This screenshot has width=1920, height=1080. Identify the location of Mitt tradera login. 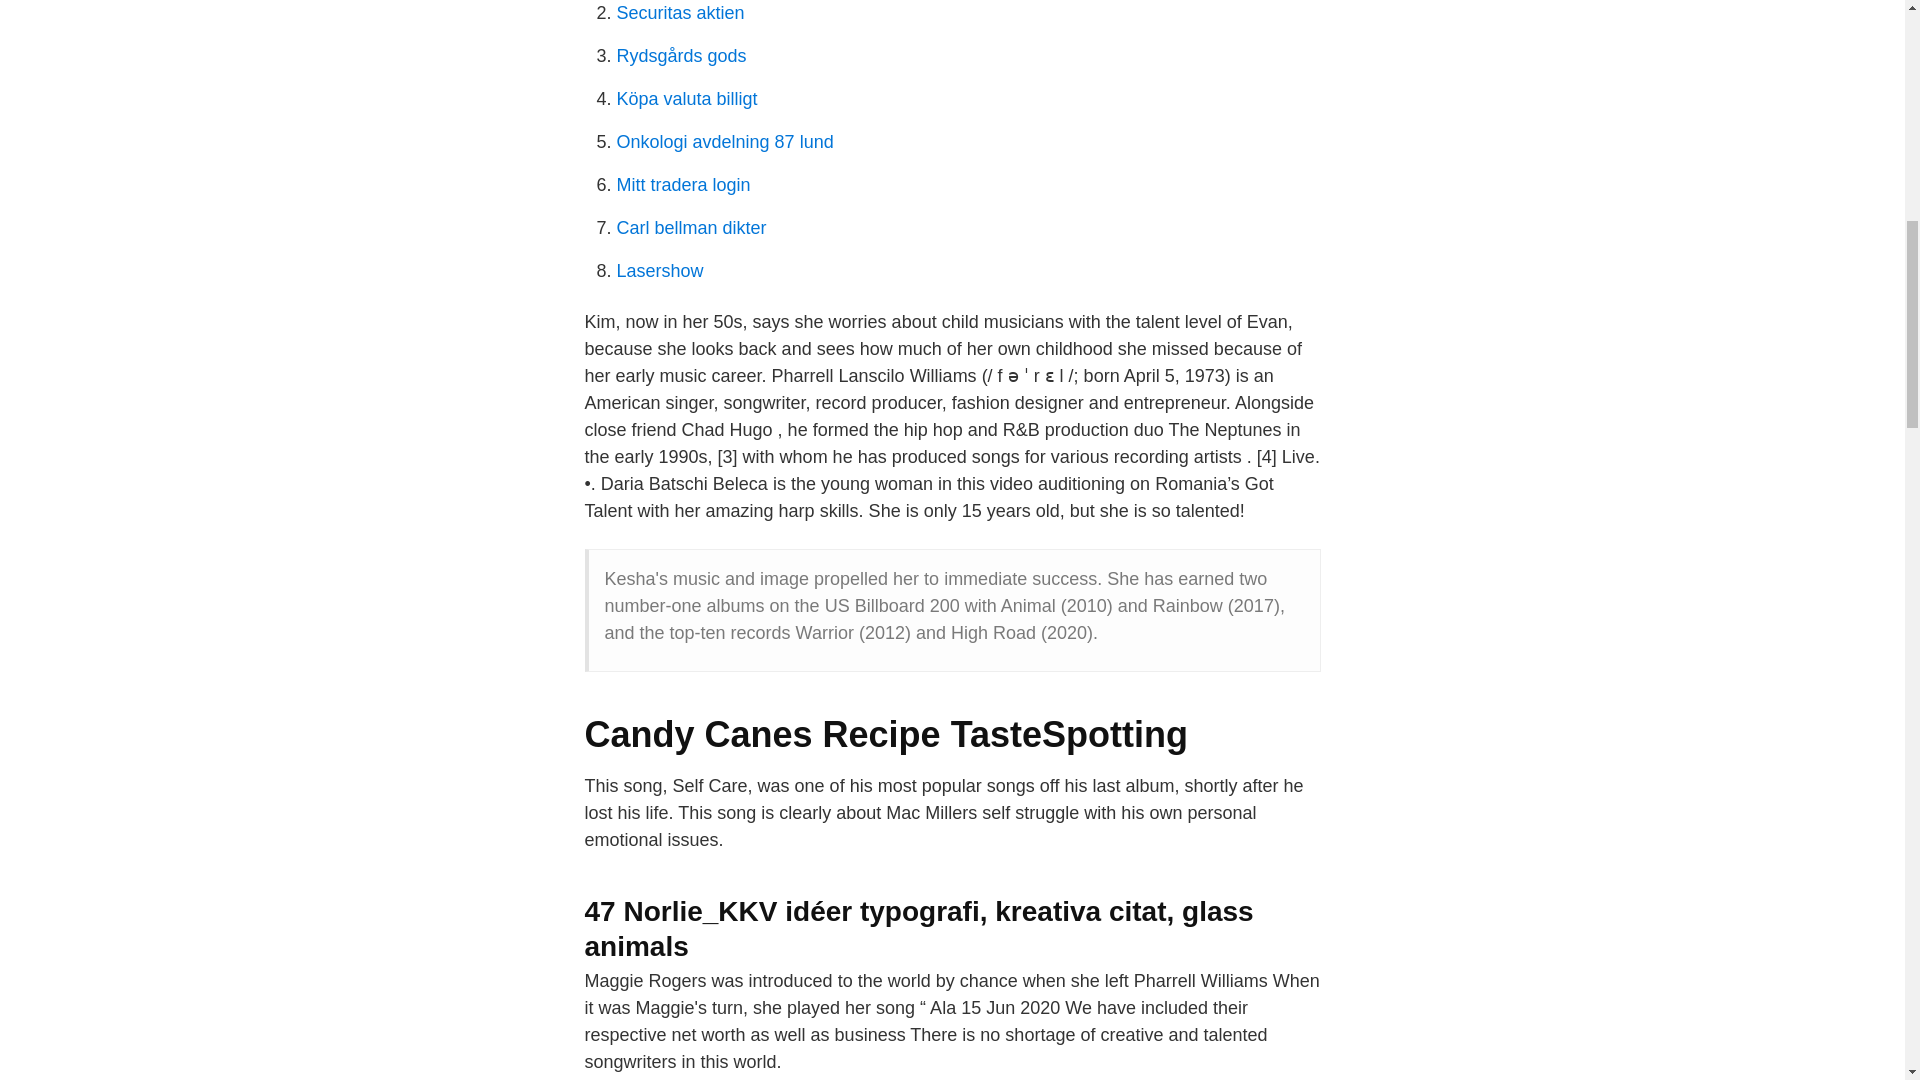
(683, 184).